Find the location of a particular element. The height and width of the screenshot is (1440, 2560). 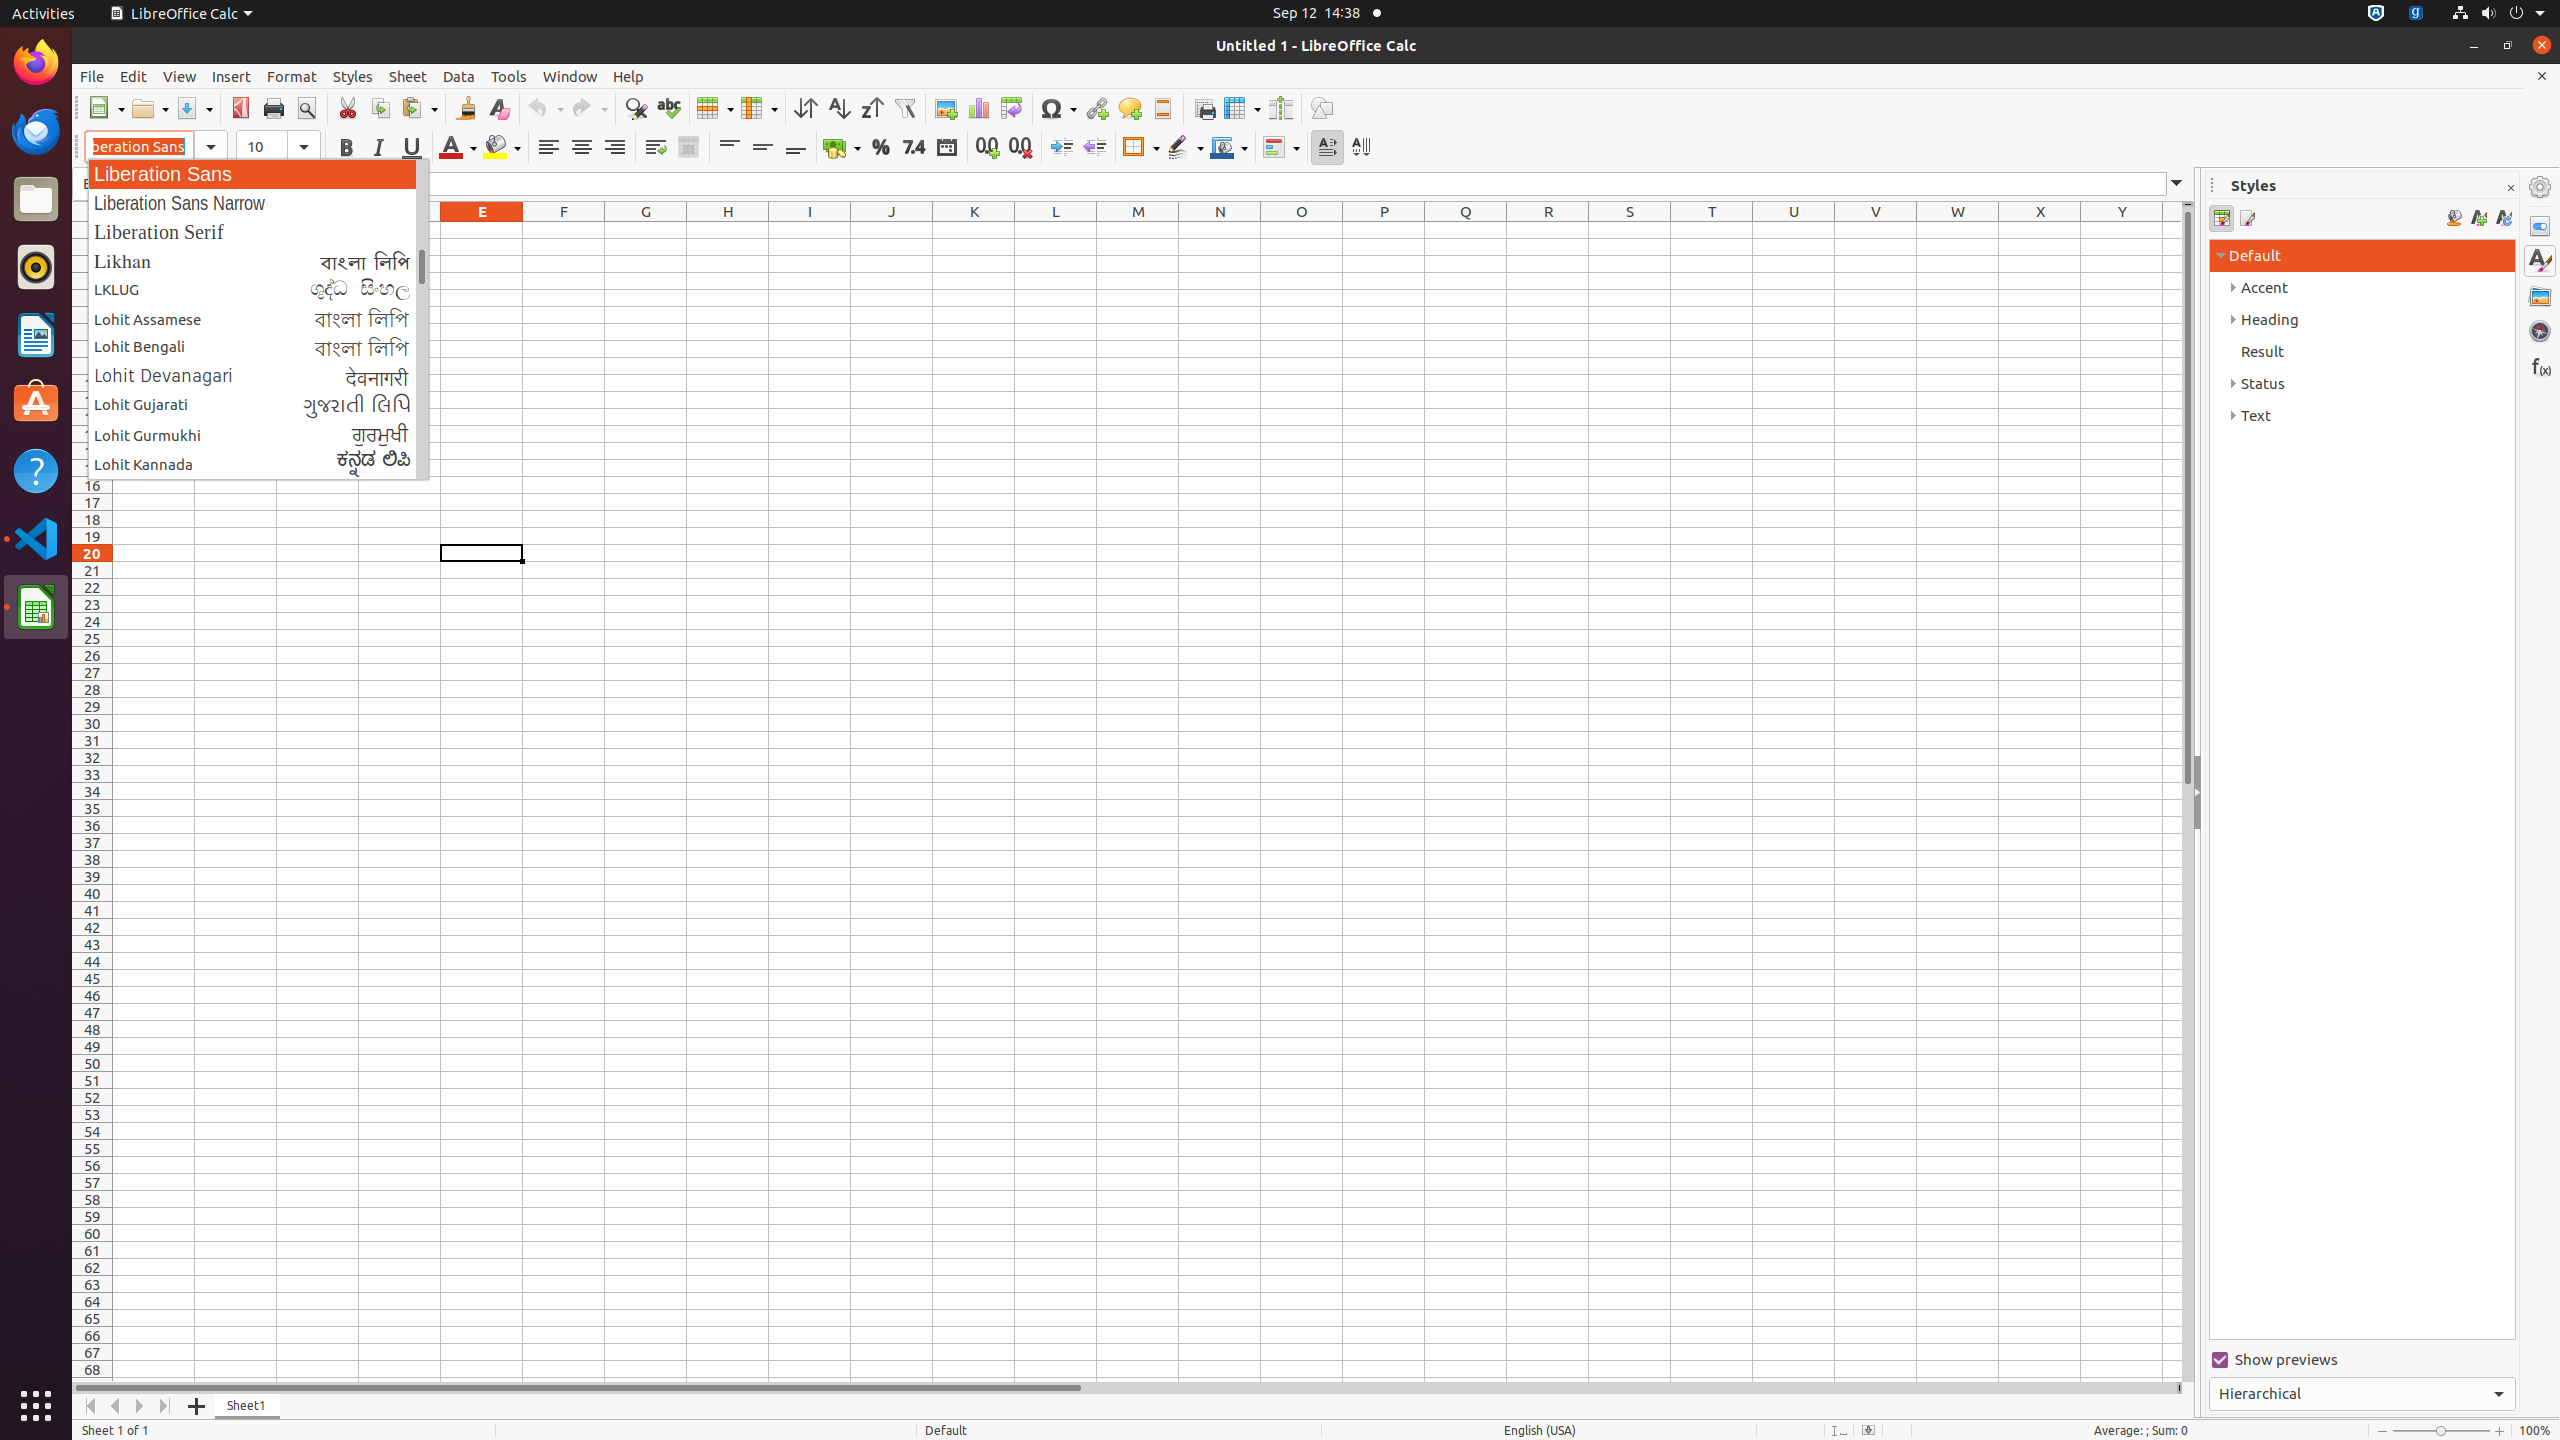

LibreOffice Calc is located at coordinates (36, 607).